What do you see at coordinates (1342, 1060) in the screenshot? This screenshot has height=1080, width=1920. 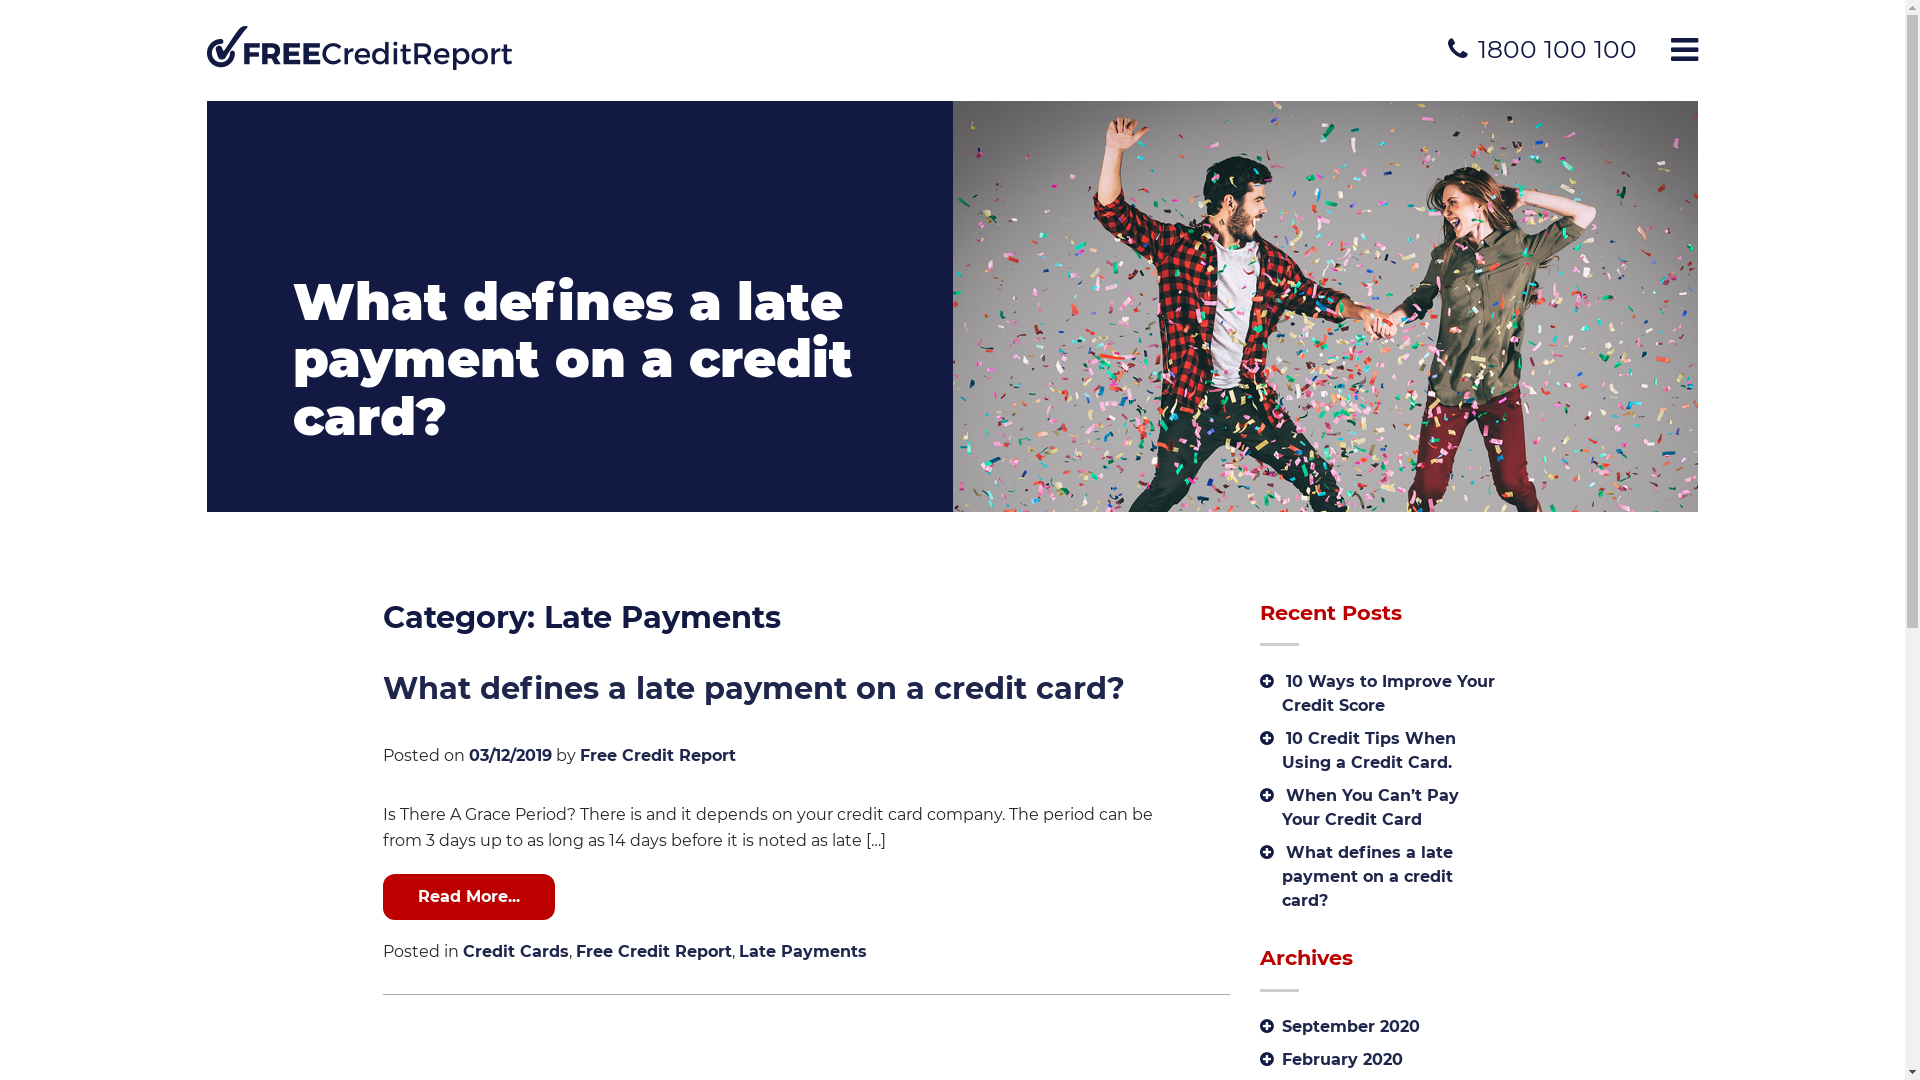 I see `February 2020` at bounding box center [1342, 1060].